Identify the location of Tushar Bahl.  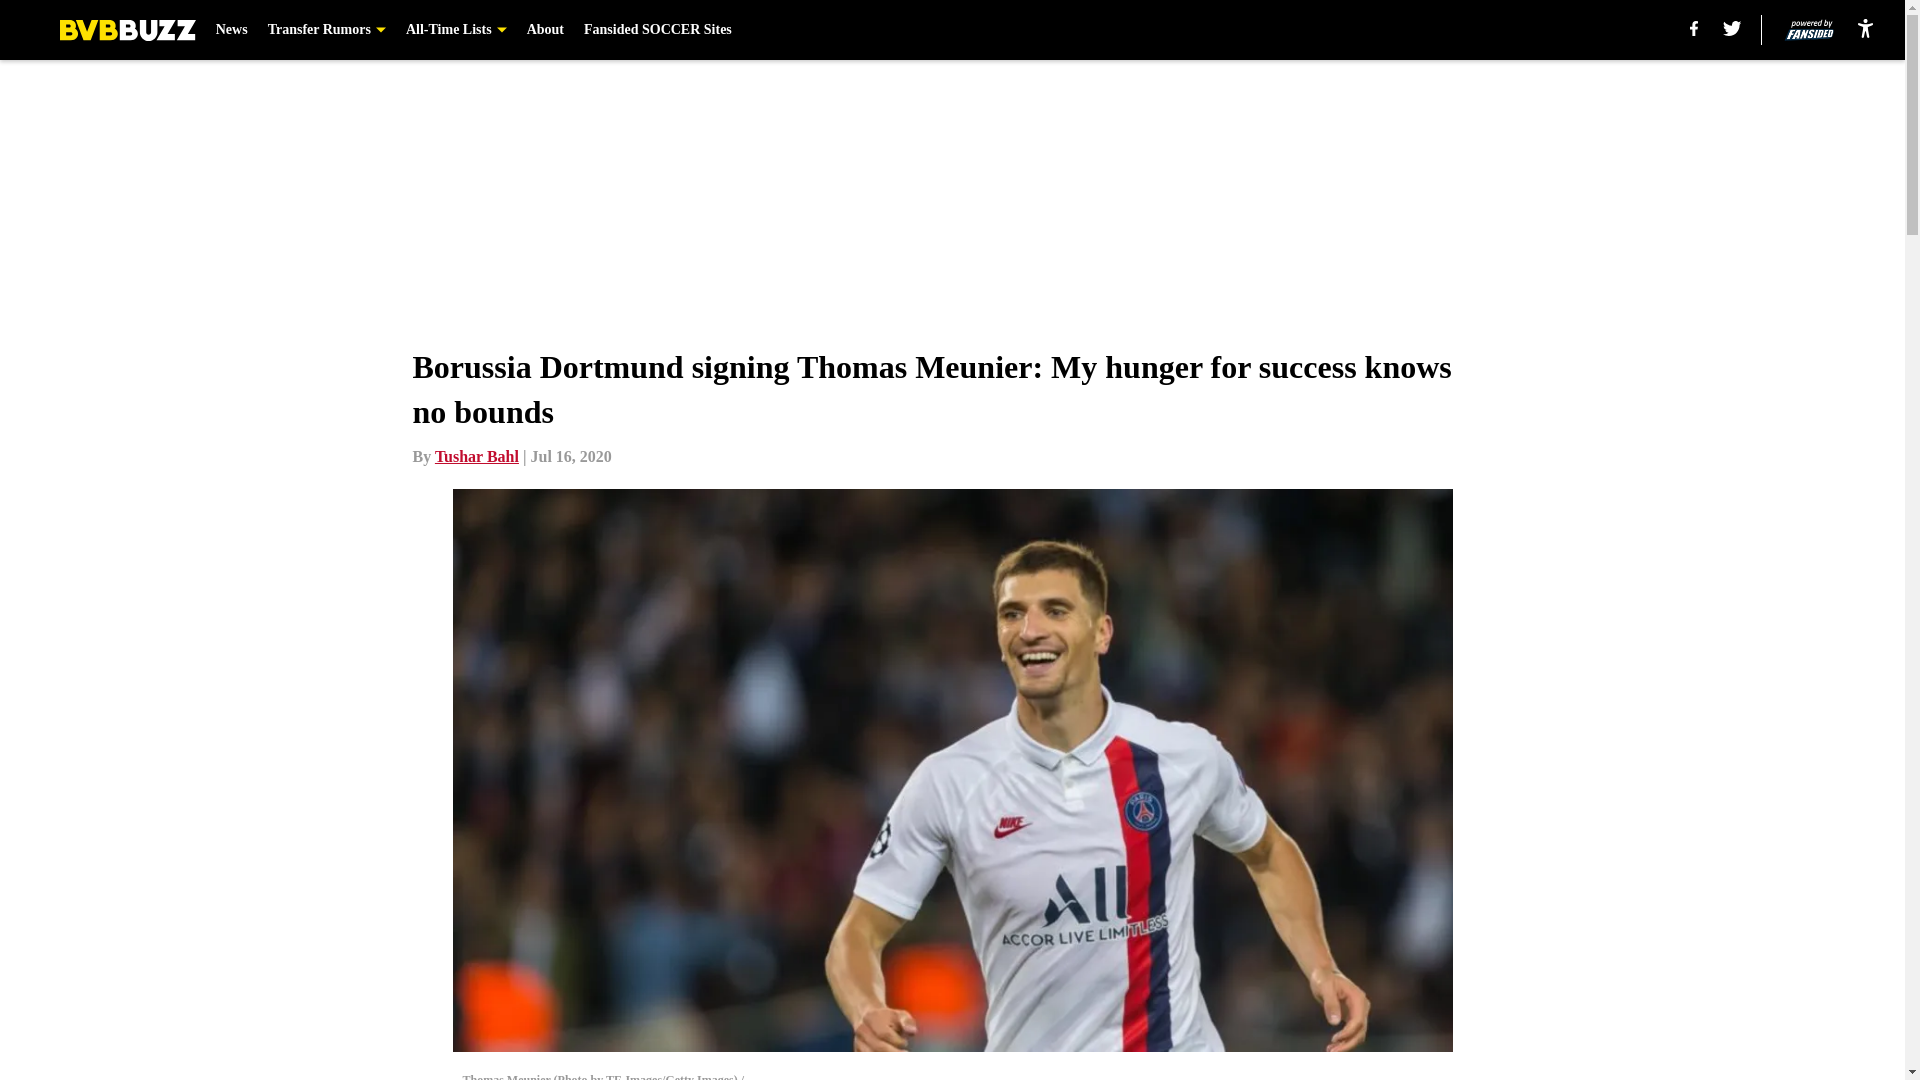
(476, 456).